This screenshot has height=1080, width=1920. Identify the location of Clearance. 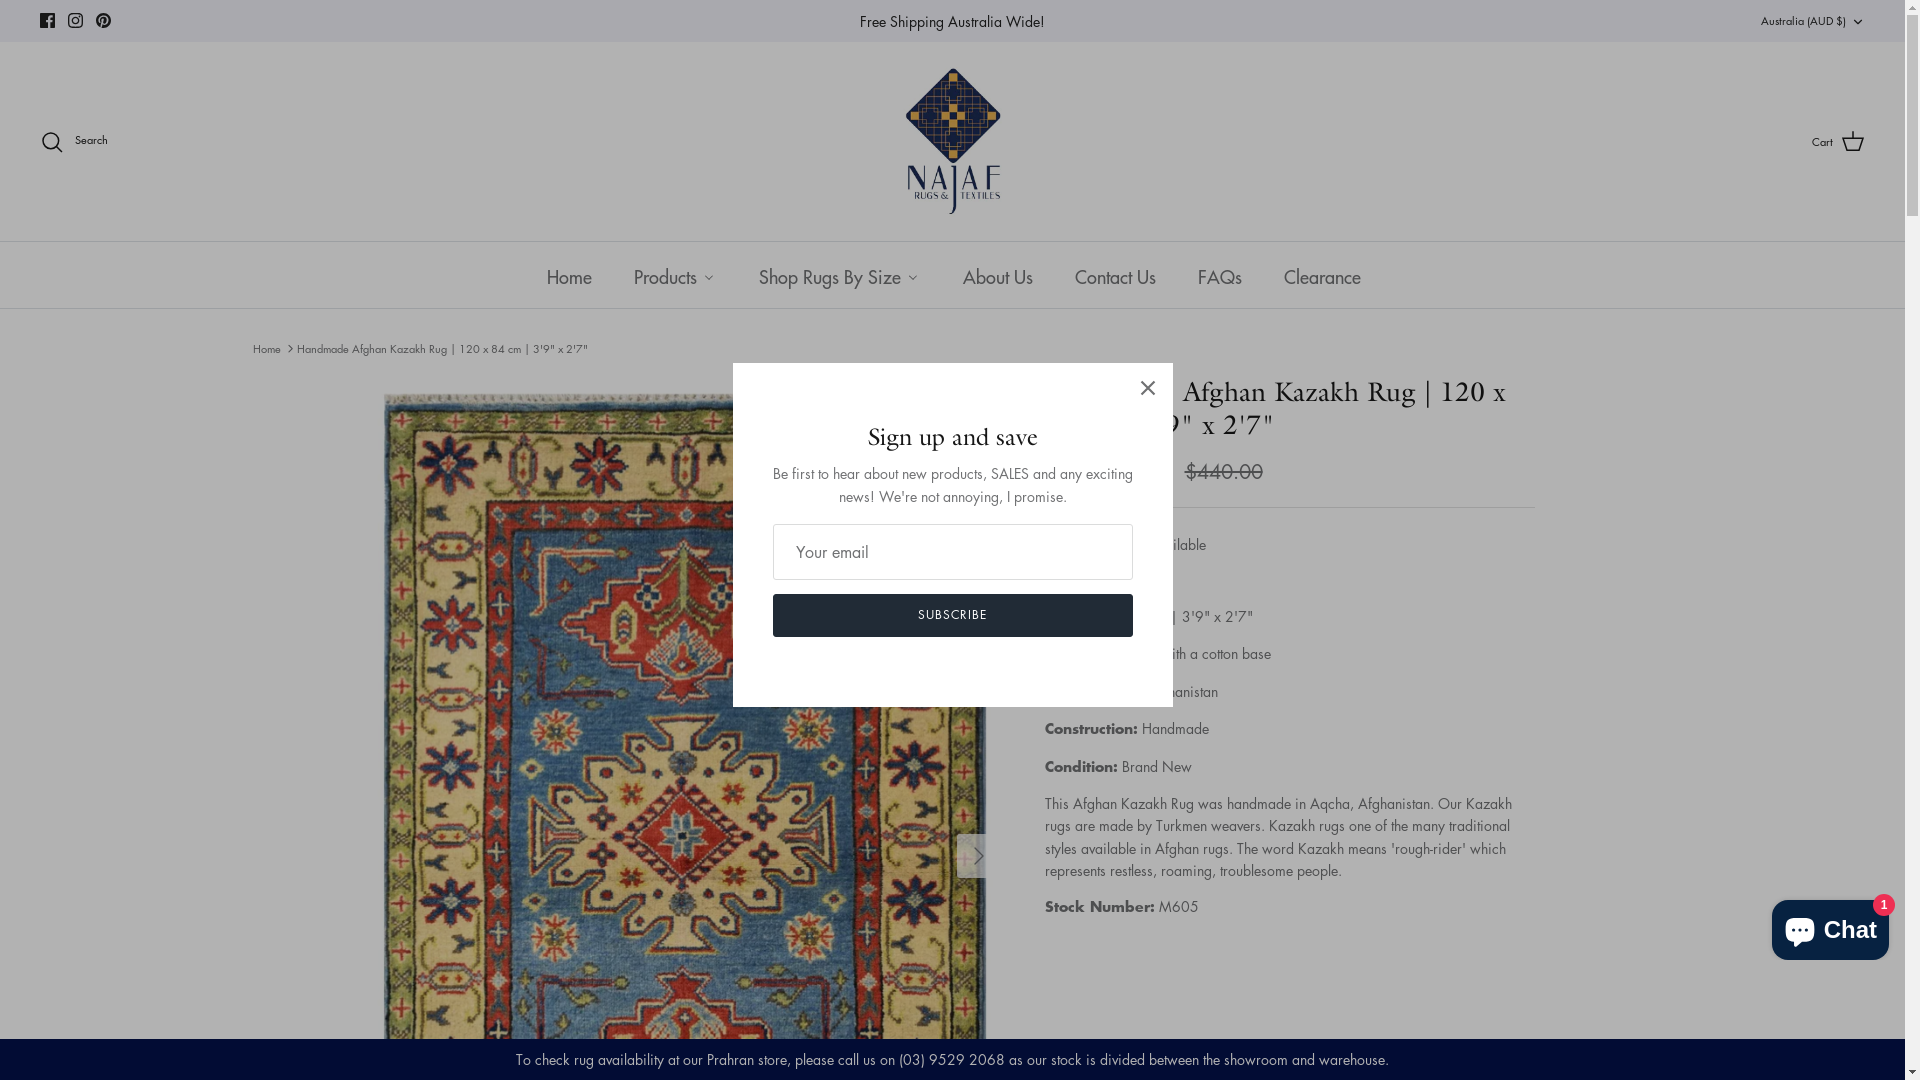
(1322, 275).